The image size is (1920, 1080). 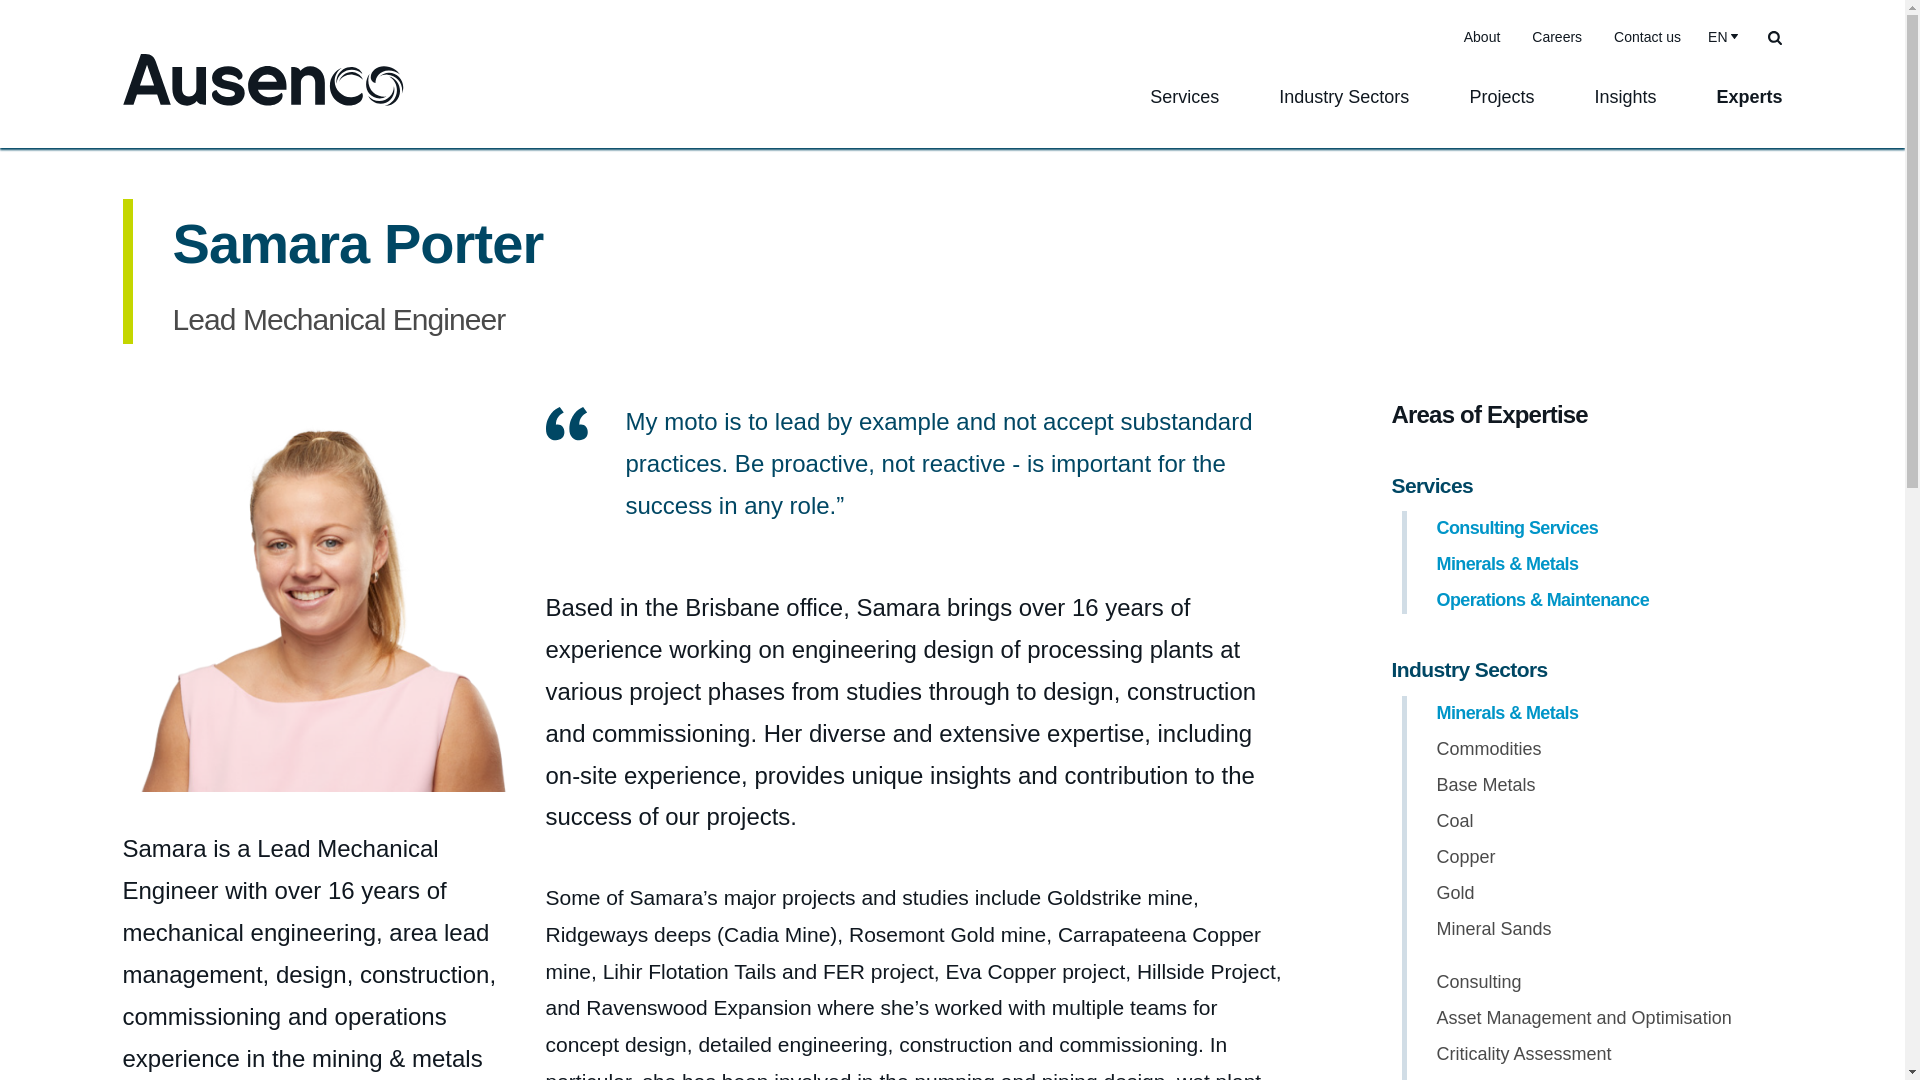 What do you see at coordinates (1184, 111) in the screenshot?
I see `Services` at bounding box center [1184, 111].